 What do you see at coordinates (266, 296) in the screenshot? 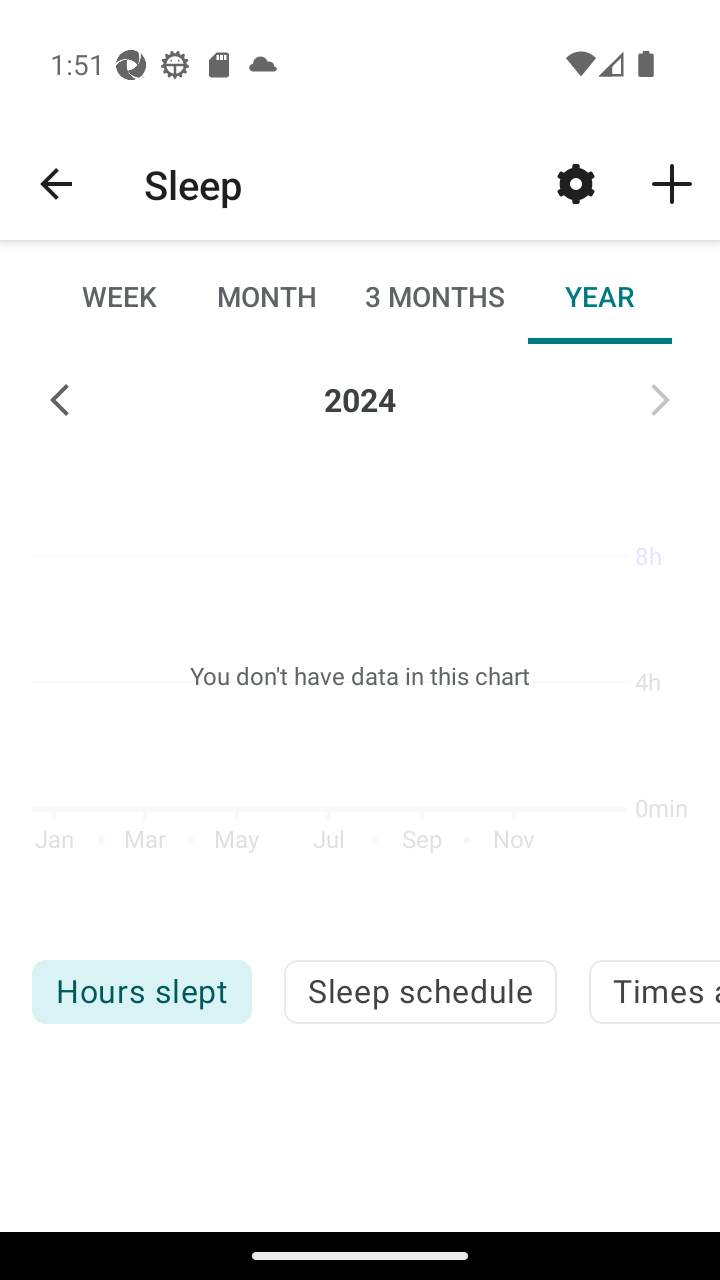
I see `MONTH` at bounding box center [266, 296].